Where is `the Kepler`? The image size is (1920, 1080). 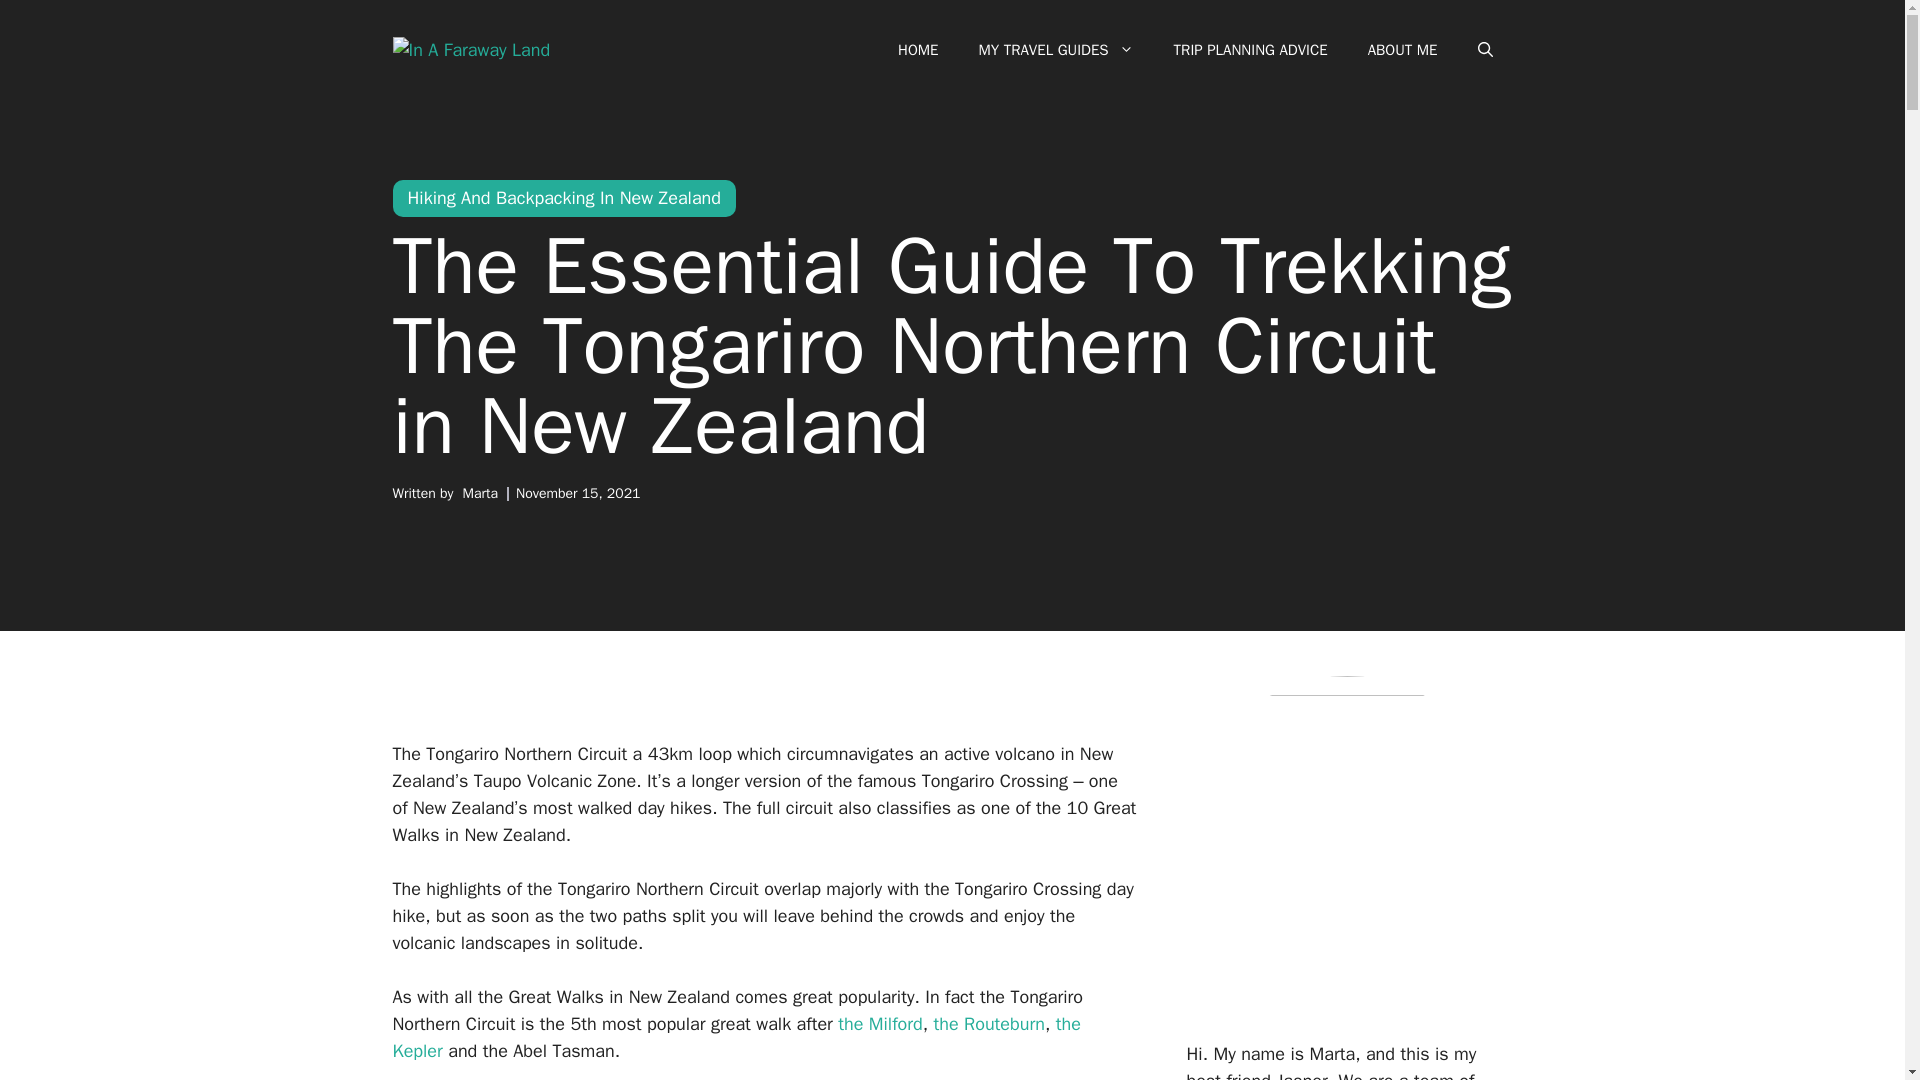 the Kepler is located at coordinates (735, 1037).